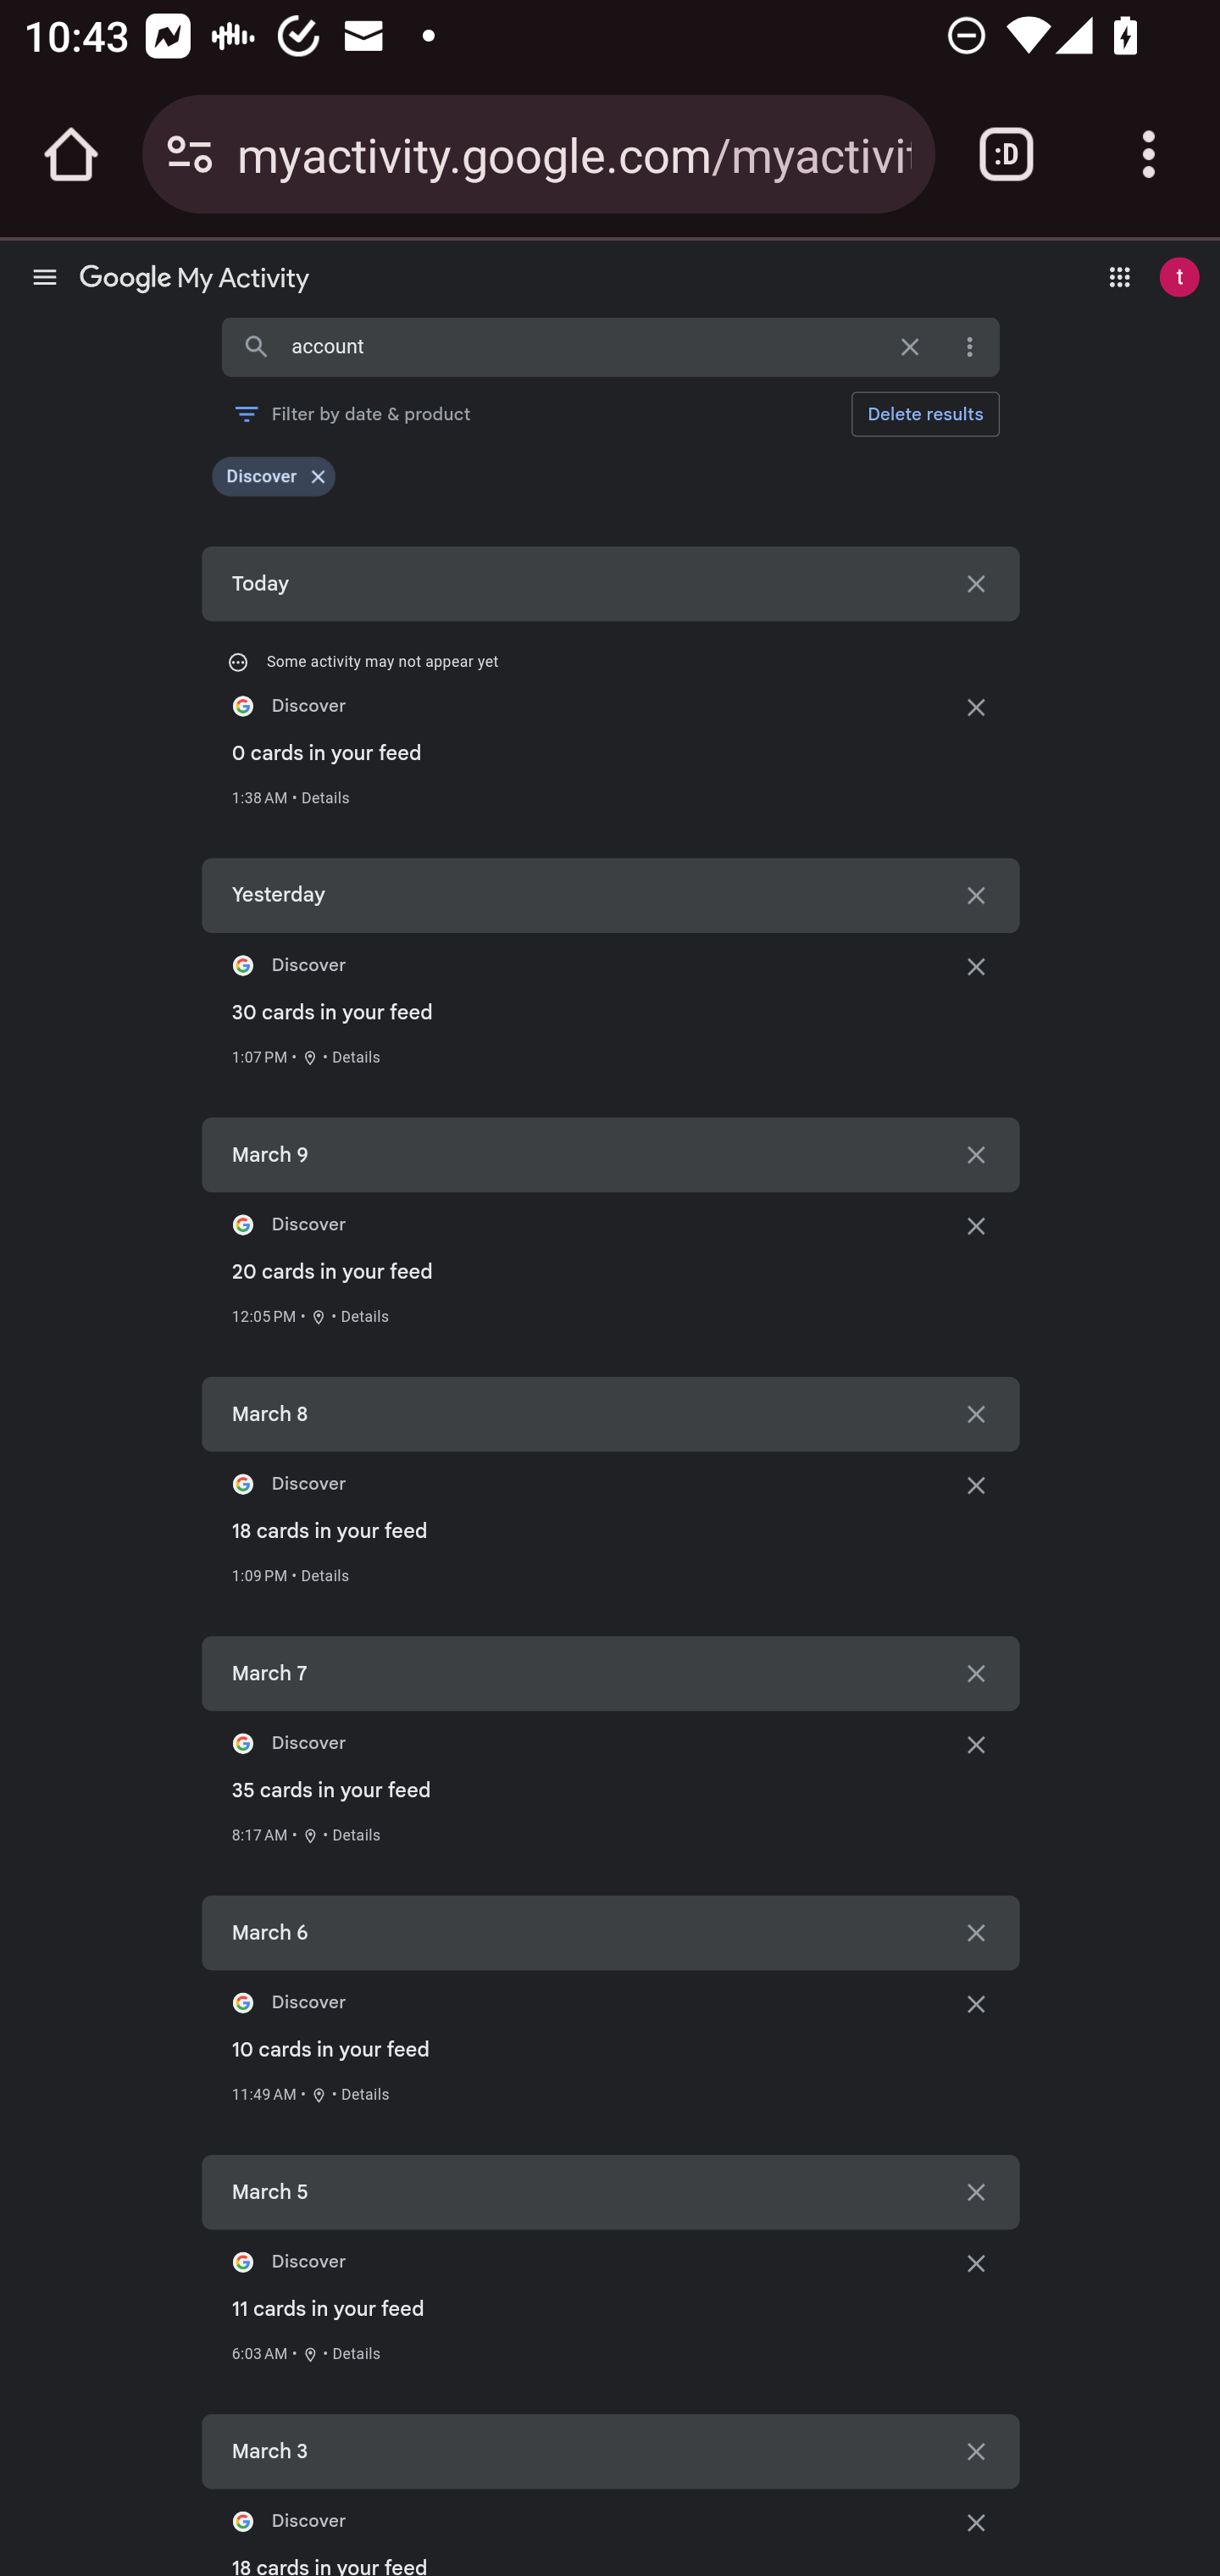 This screenshot has width=1220, height=2576. I want to click on Open details of activity "30 cards in your feed", so click(356, 1058).